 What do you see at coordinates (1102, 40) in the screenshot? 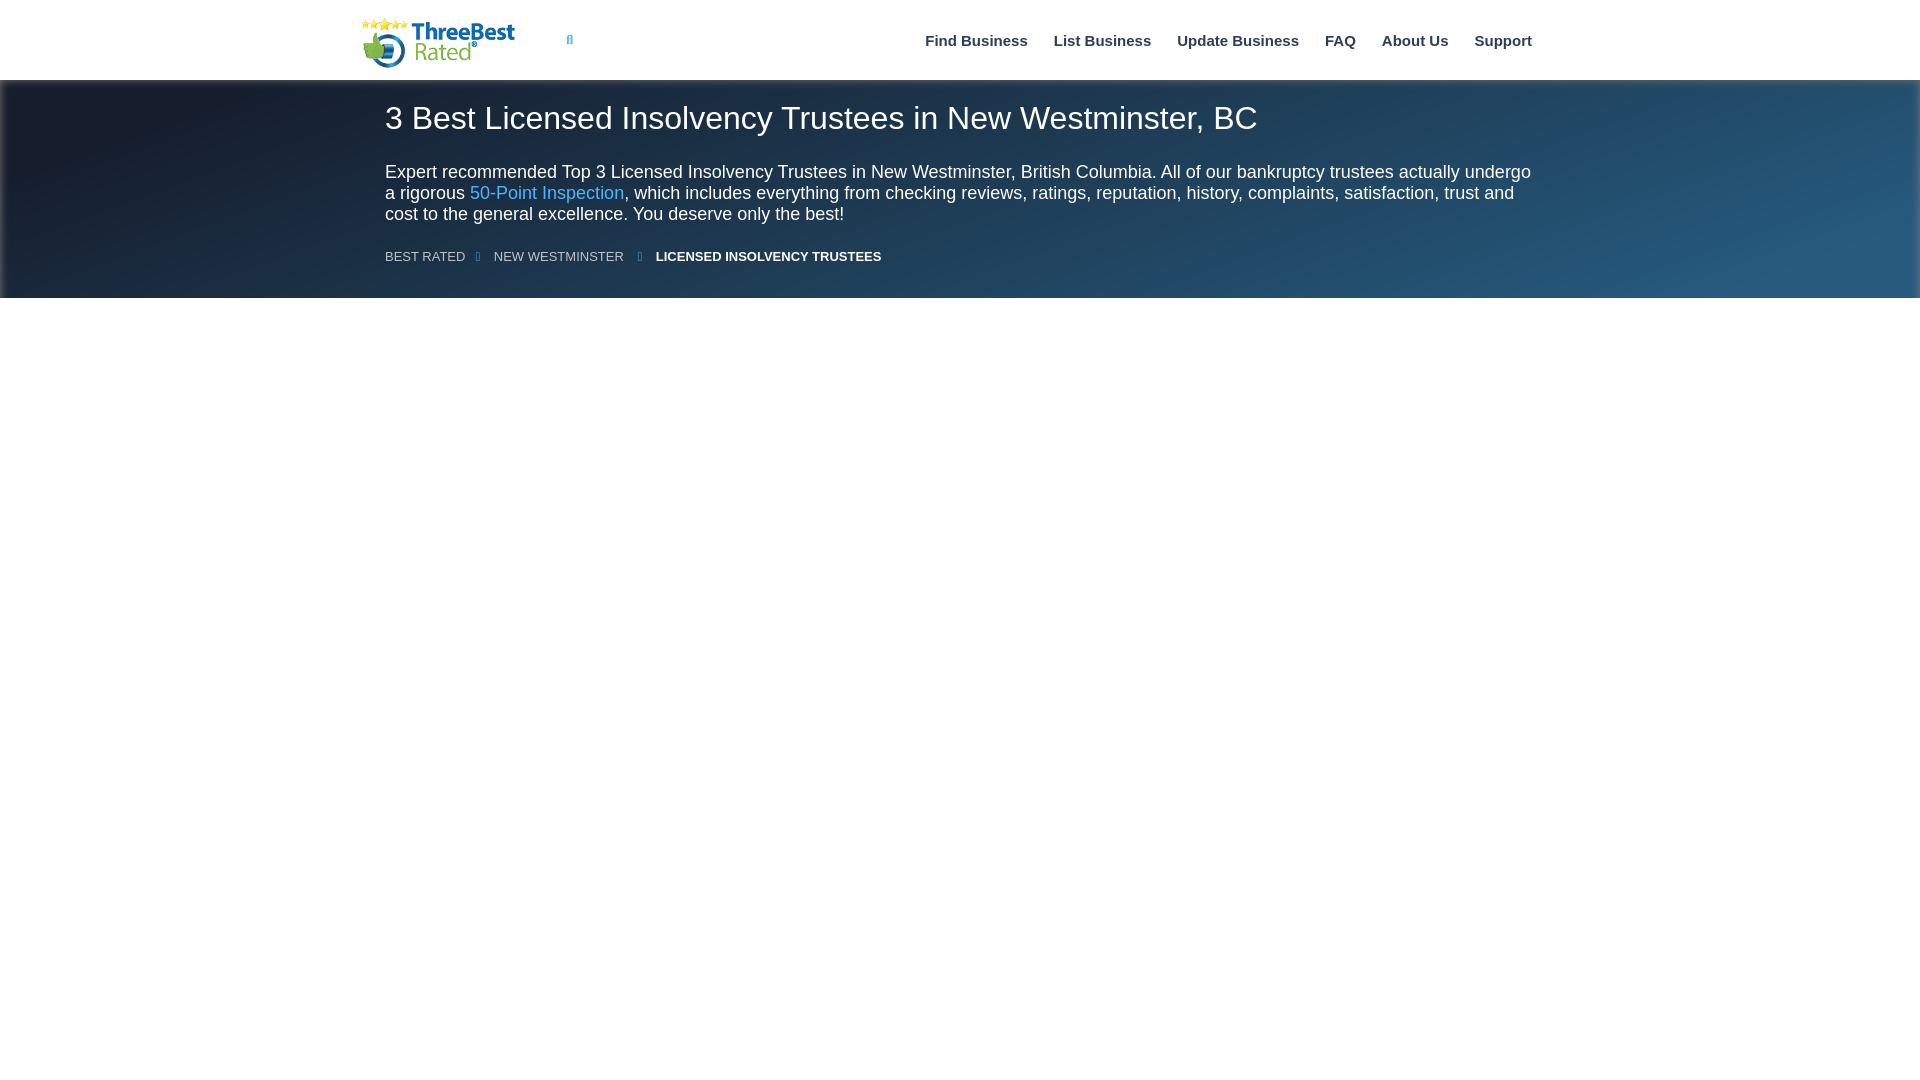
I see `List your business for Free!` at bounding box center [1102, 40].